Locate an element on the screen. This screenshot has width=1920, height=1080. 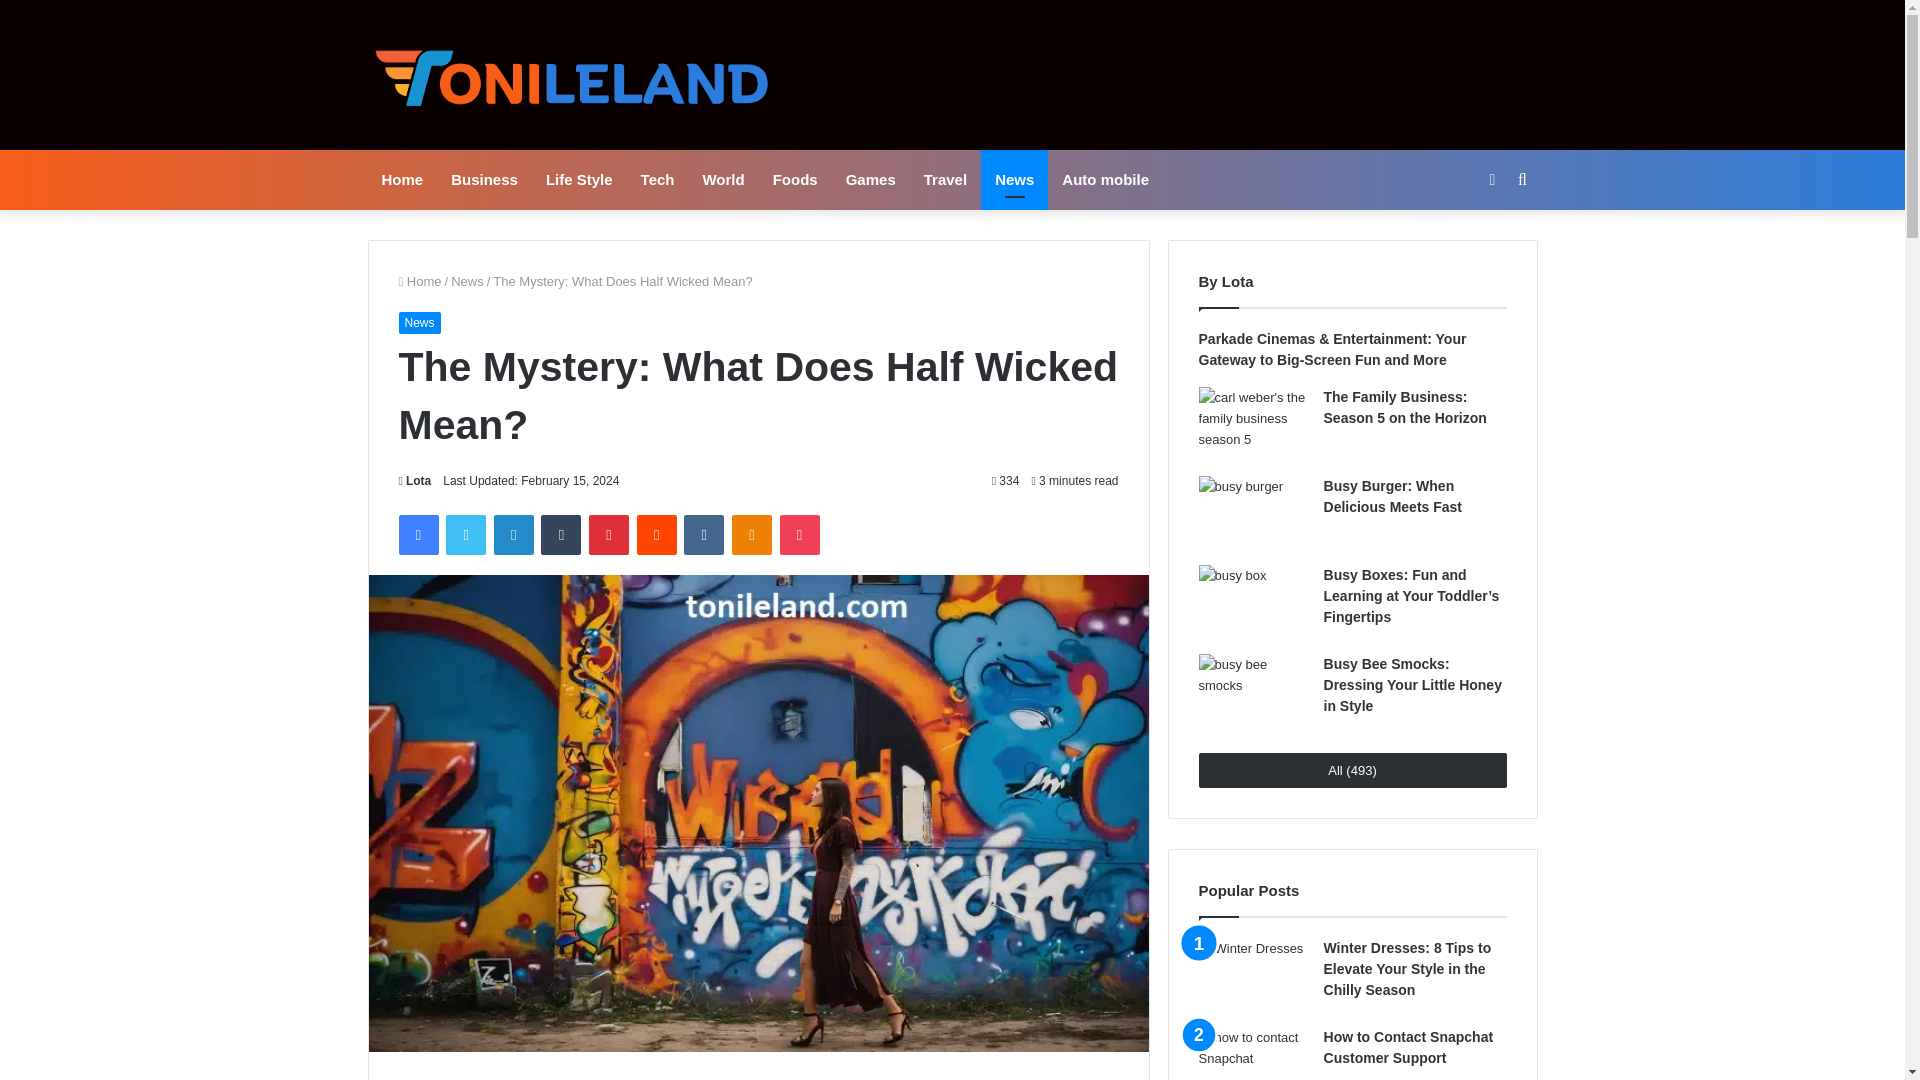
Travel is located at coordinates (946, 180).